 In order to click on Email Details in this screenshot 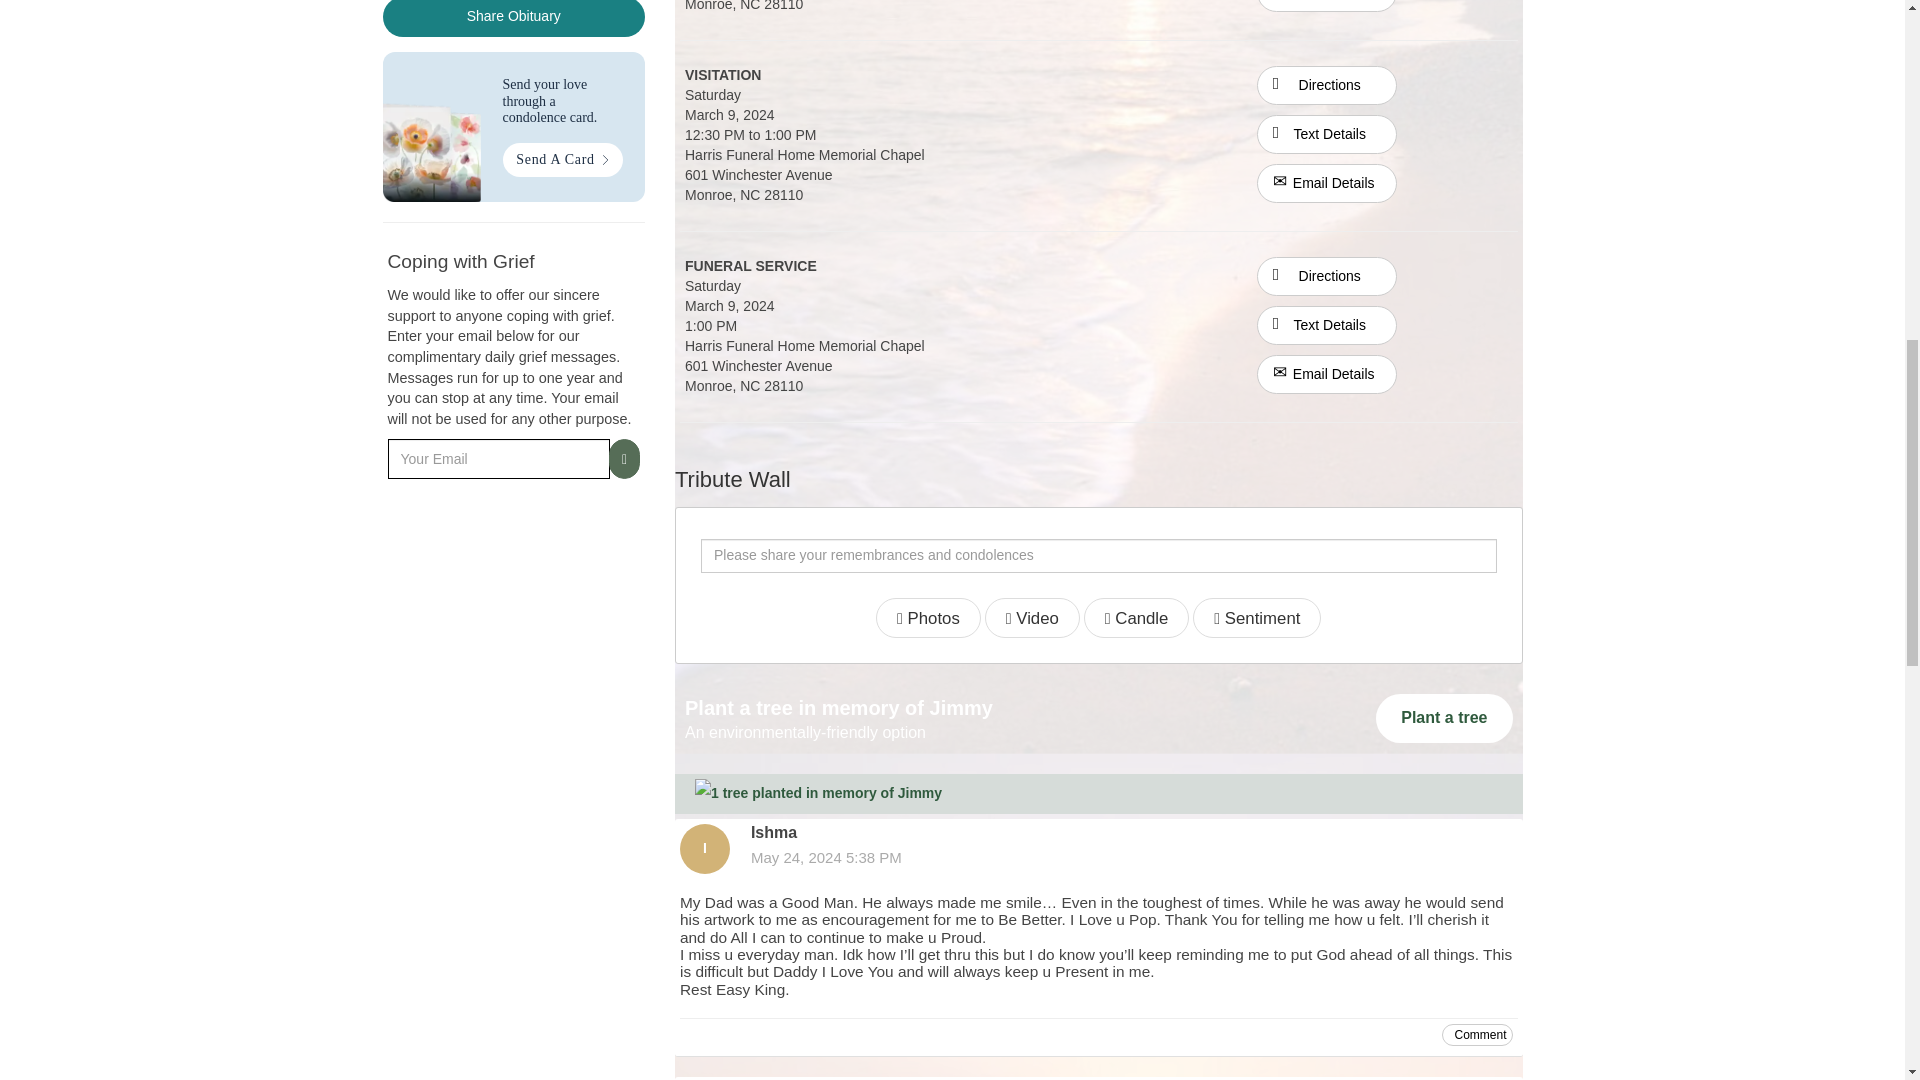, I will do `click(1327, 374)`.